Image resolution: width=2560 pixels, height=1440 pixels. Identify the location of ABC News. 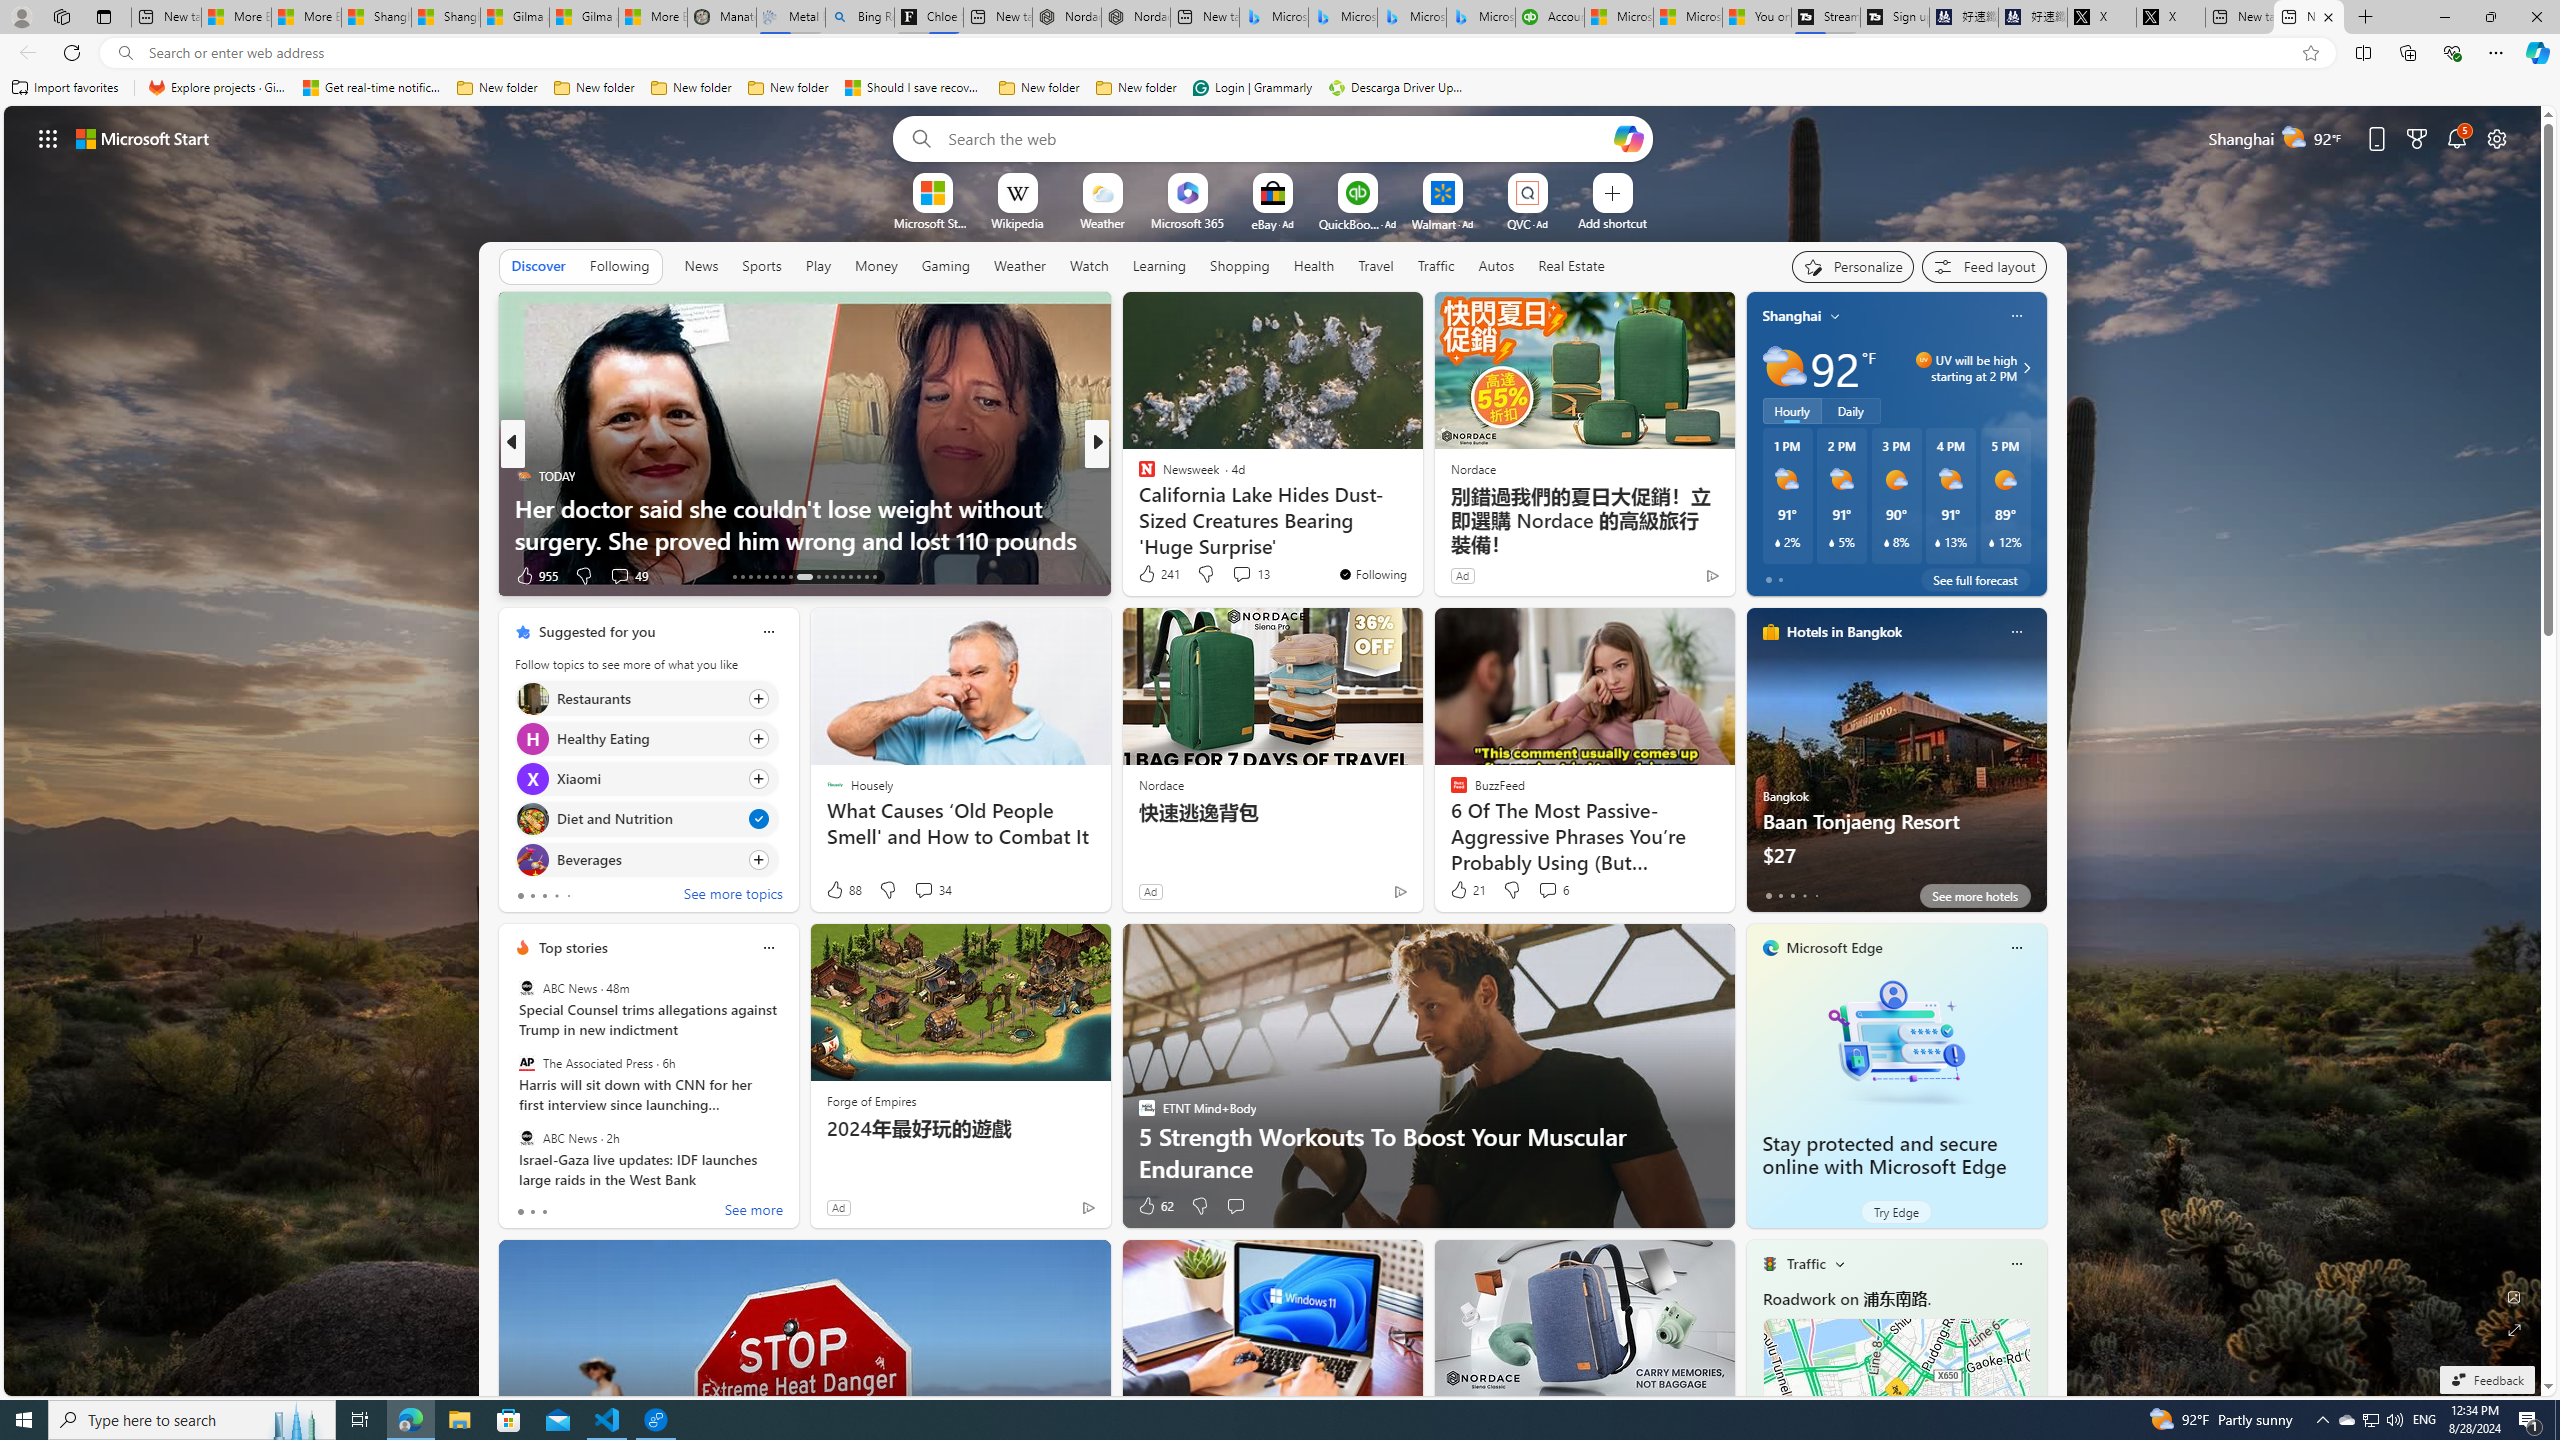
(526, 1137).